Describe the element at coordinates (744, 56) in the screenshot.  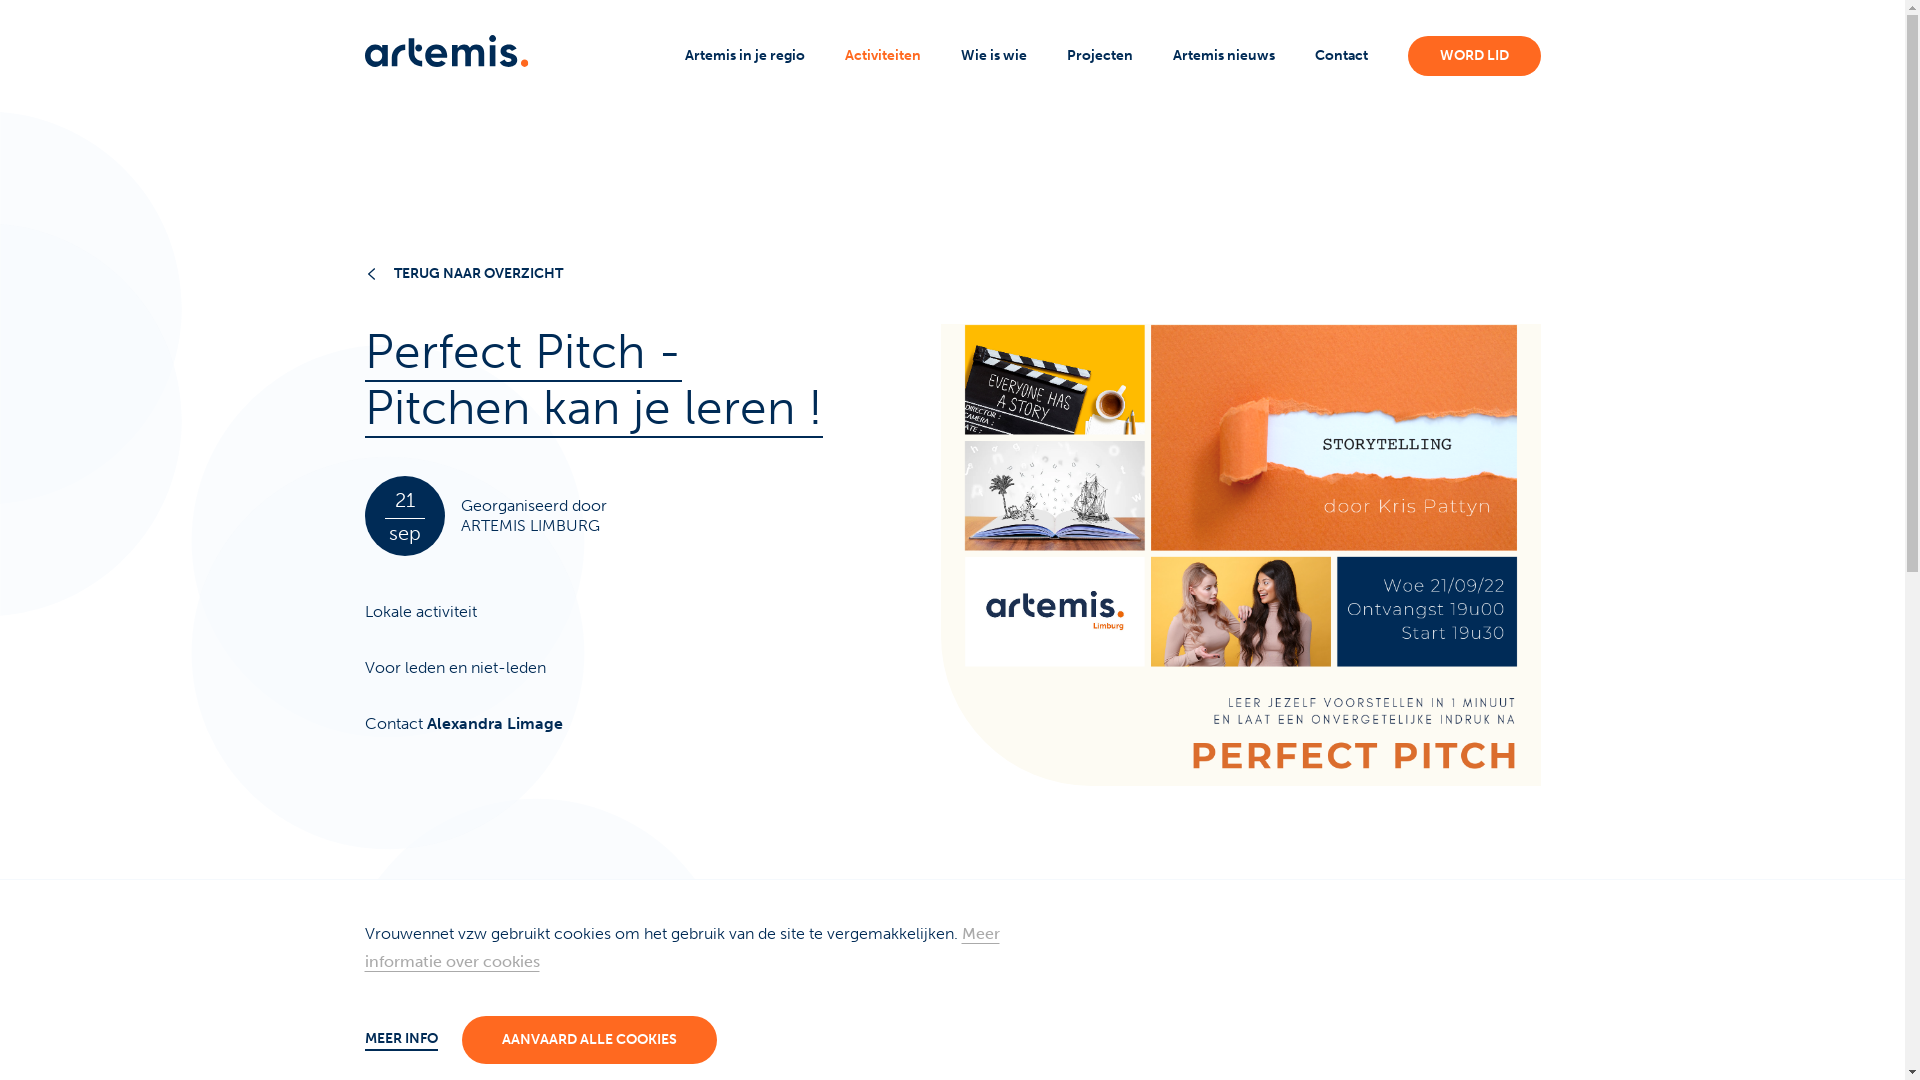
I see `Artemis in je regio` at that location.